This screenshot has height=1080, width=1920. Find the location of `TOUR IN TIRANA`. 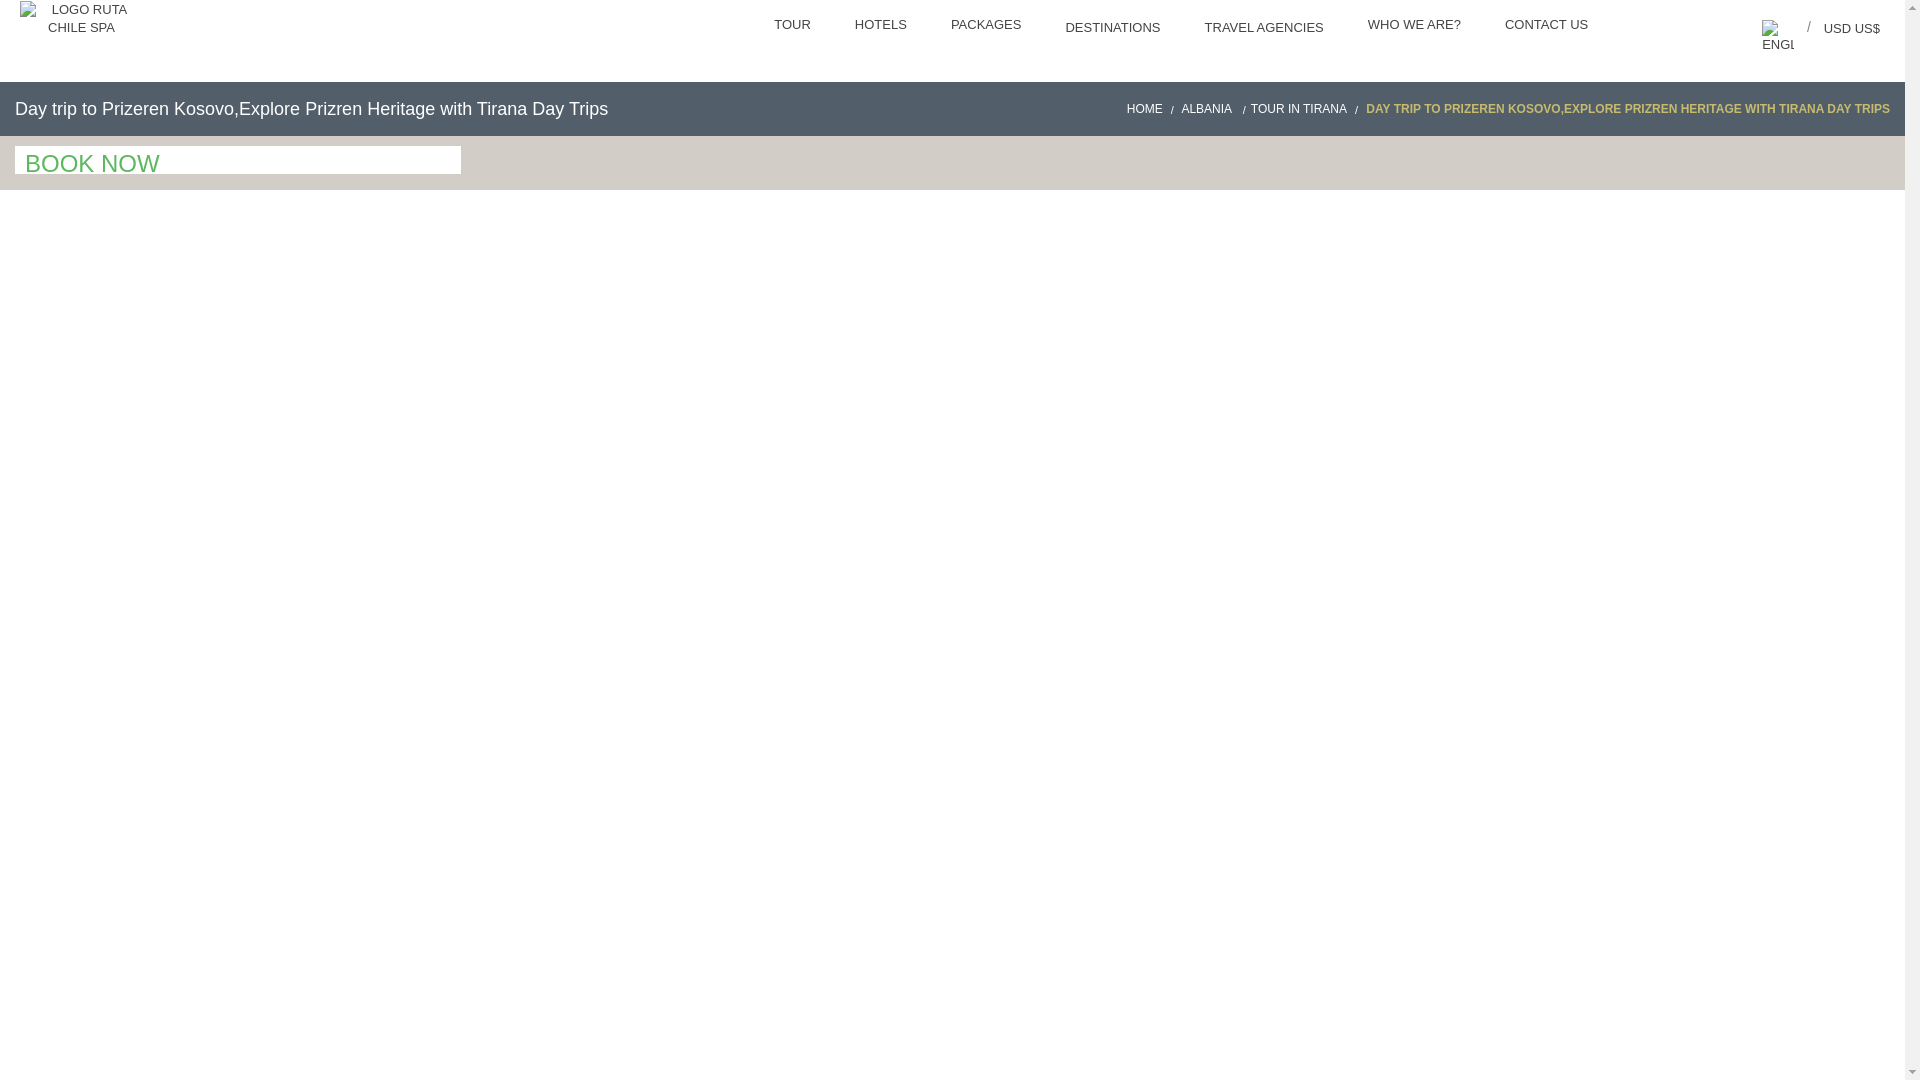

TOUR IN TIRANA is located at coordinates (1307, 108).